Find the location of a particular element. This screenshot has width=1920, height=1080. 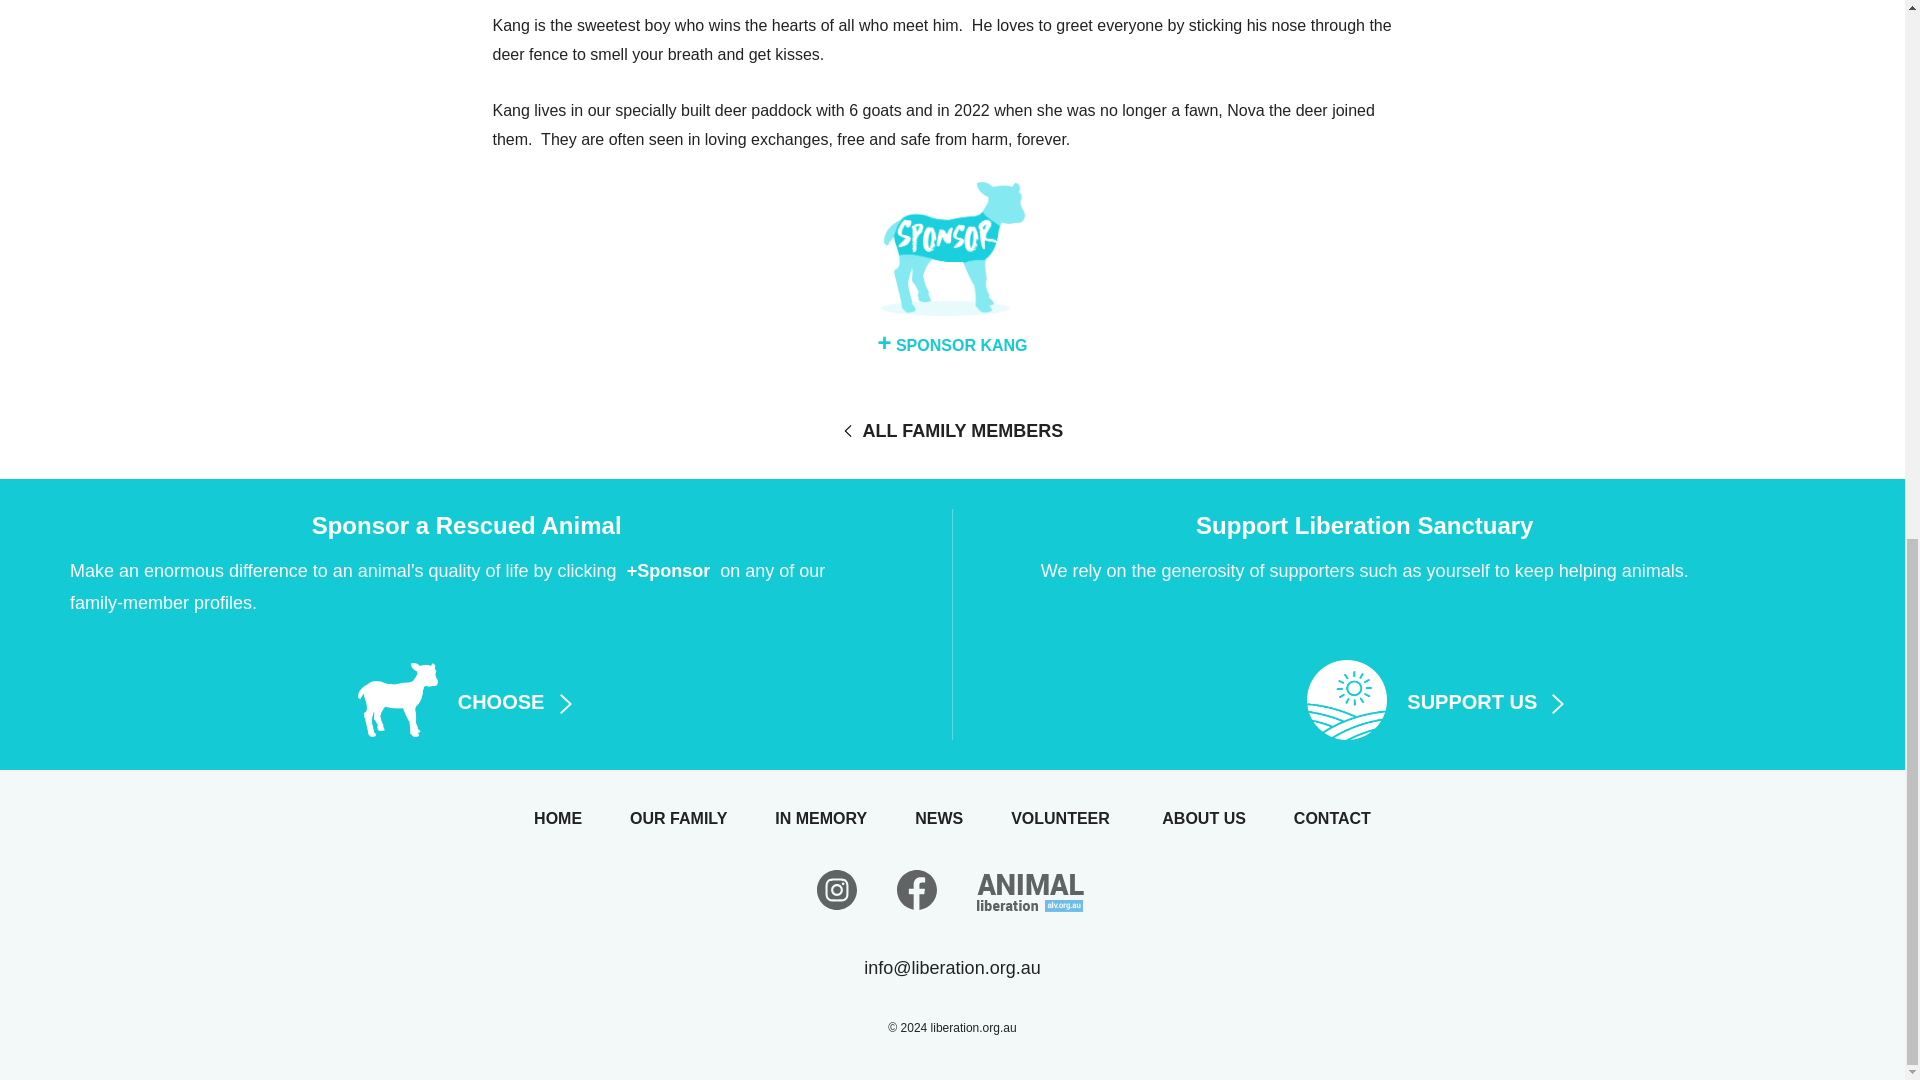

ALL FAMILY MEMBERS is located at coordinates (952, 430).